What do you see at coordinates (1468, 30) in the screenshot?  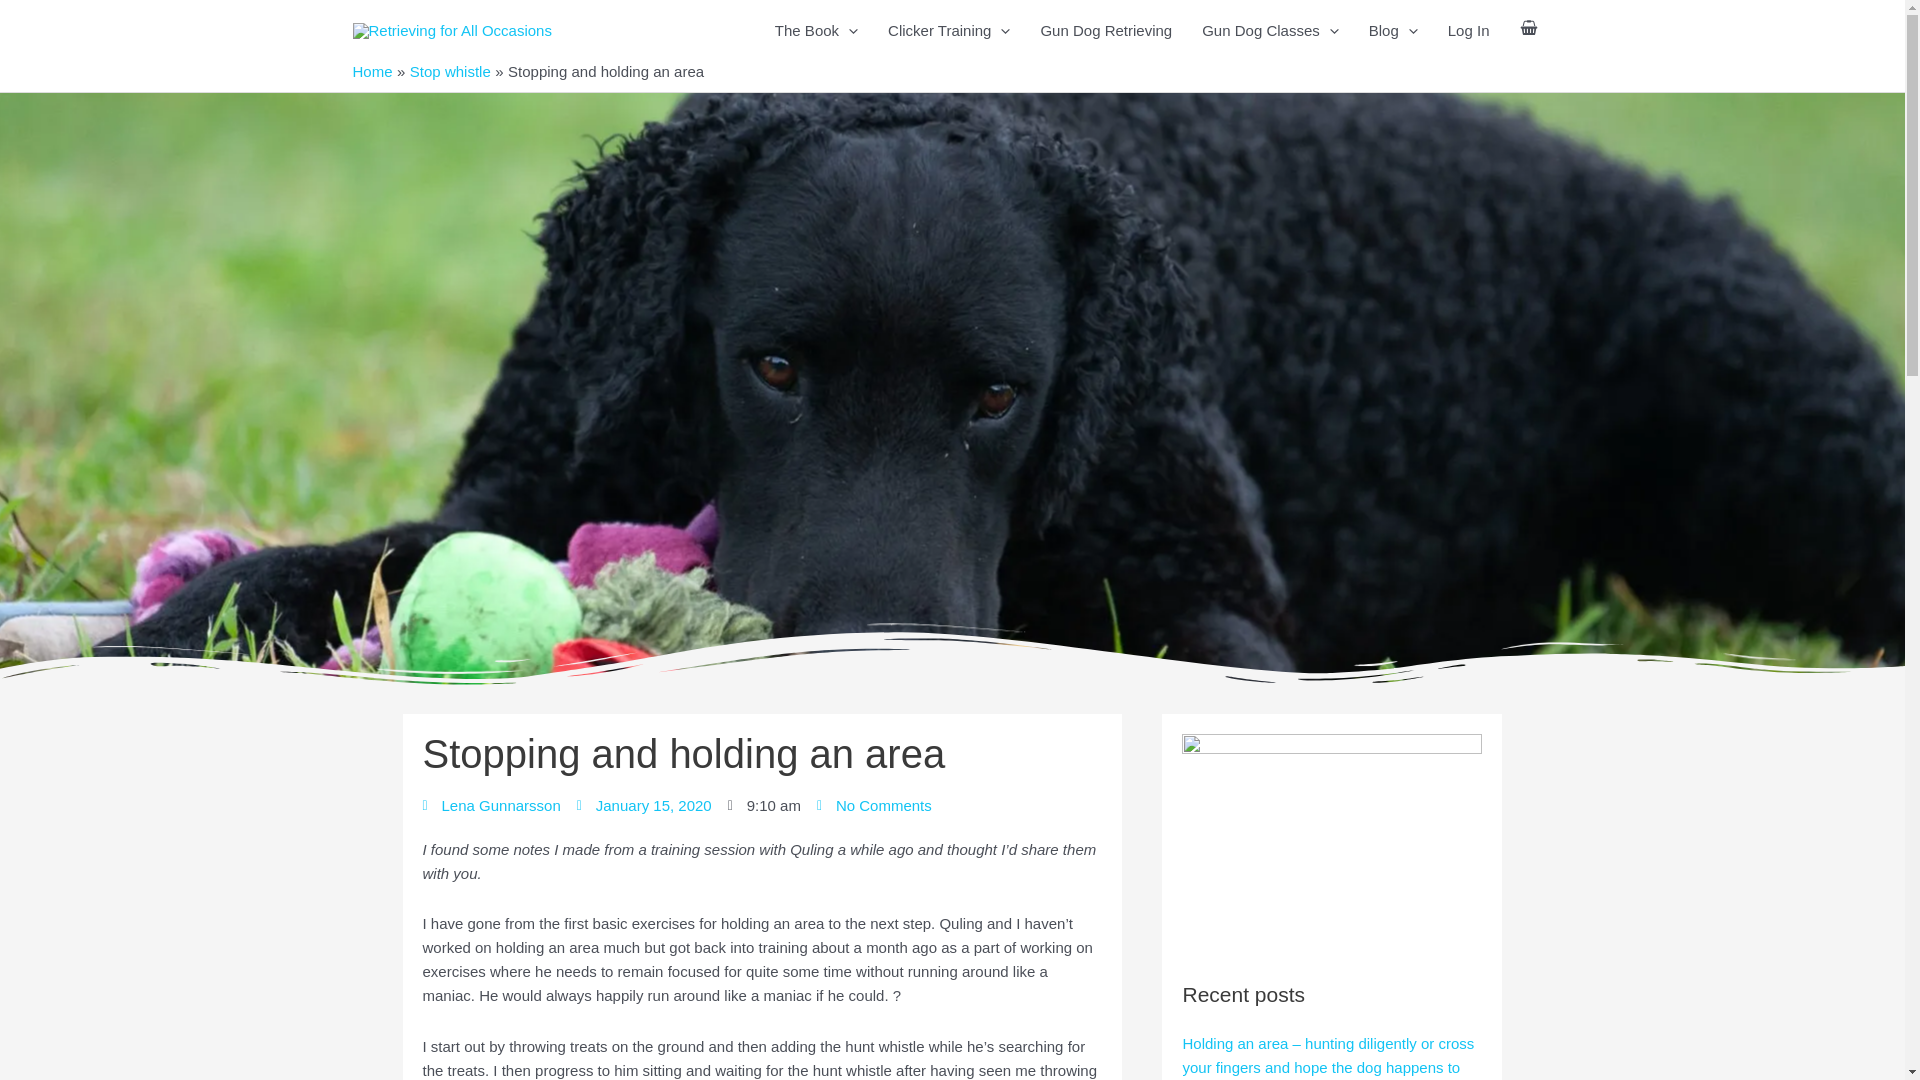 I see `Log In` at bounding box center [1468, 30].